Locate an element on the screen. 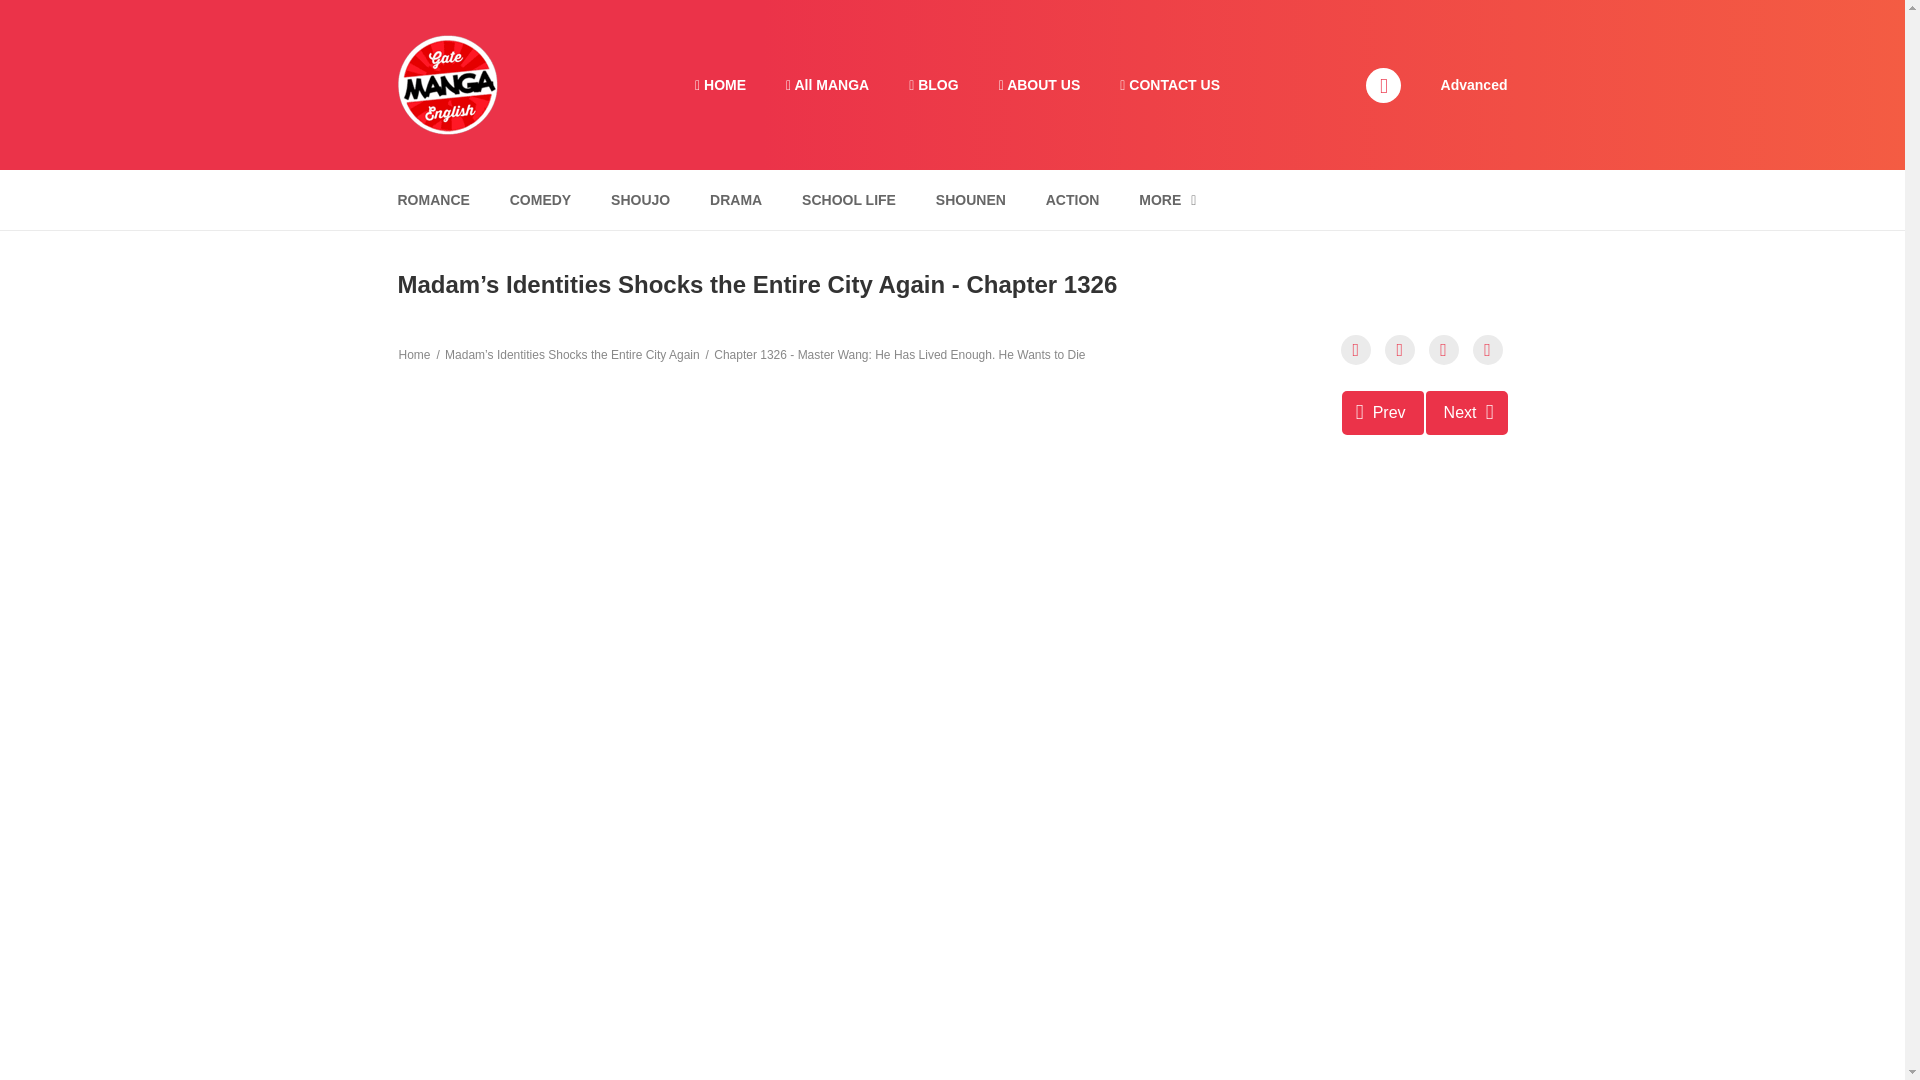 The image size is (1920, 1080). ABOUT US is located at coordinates (1040, 85).